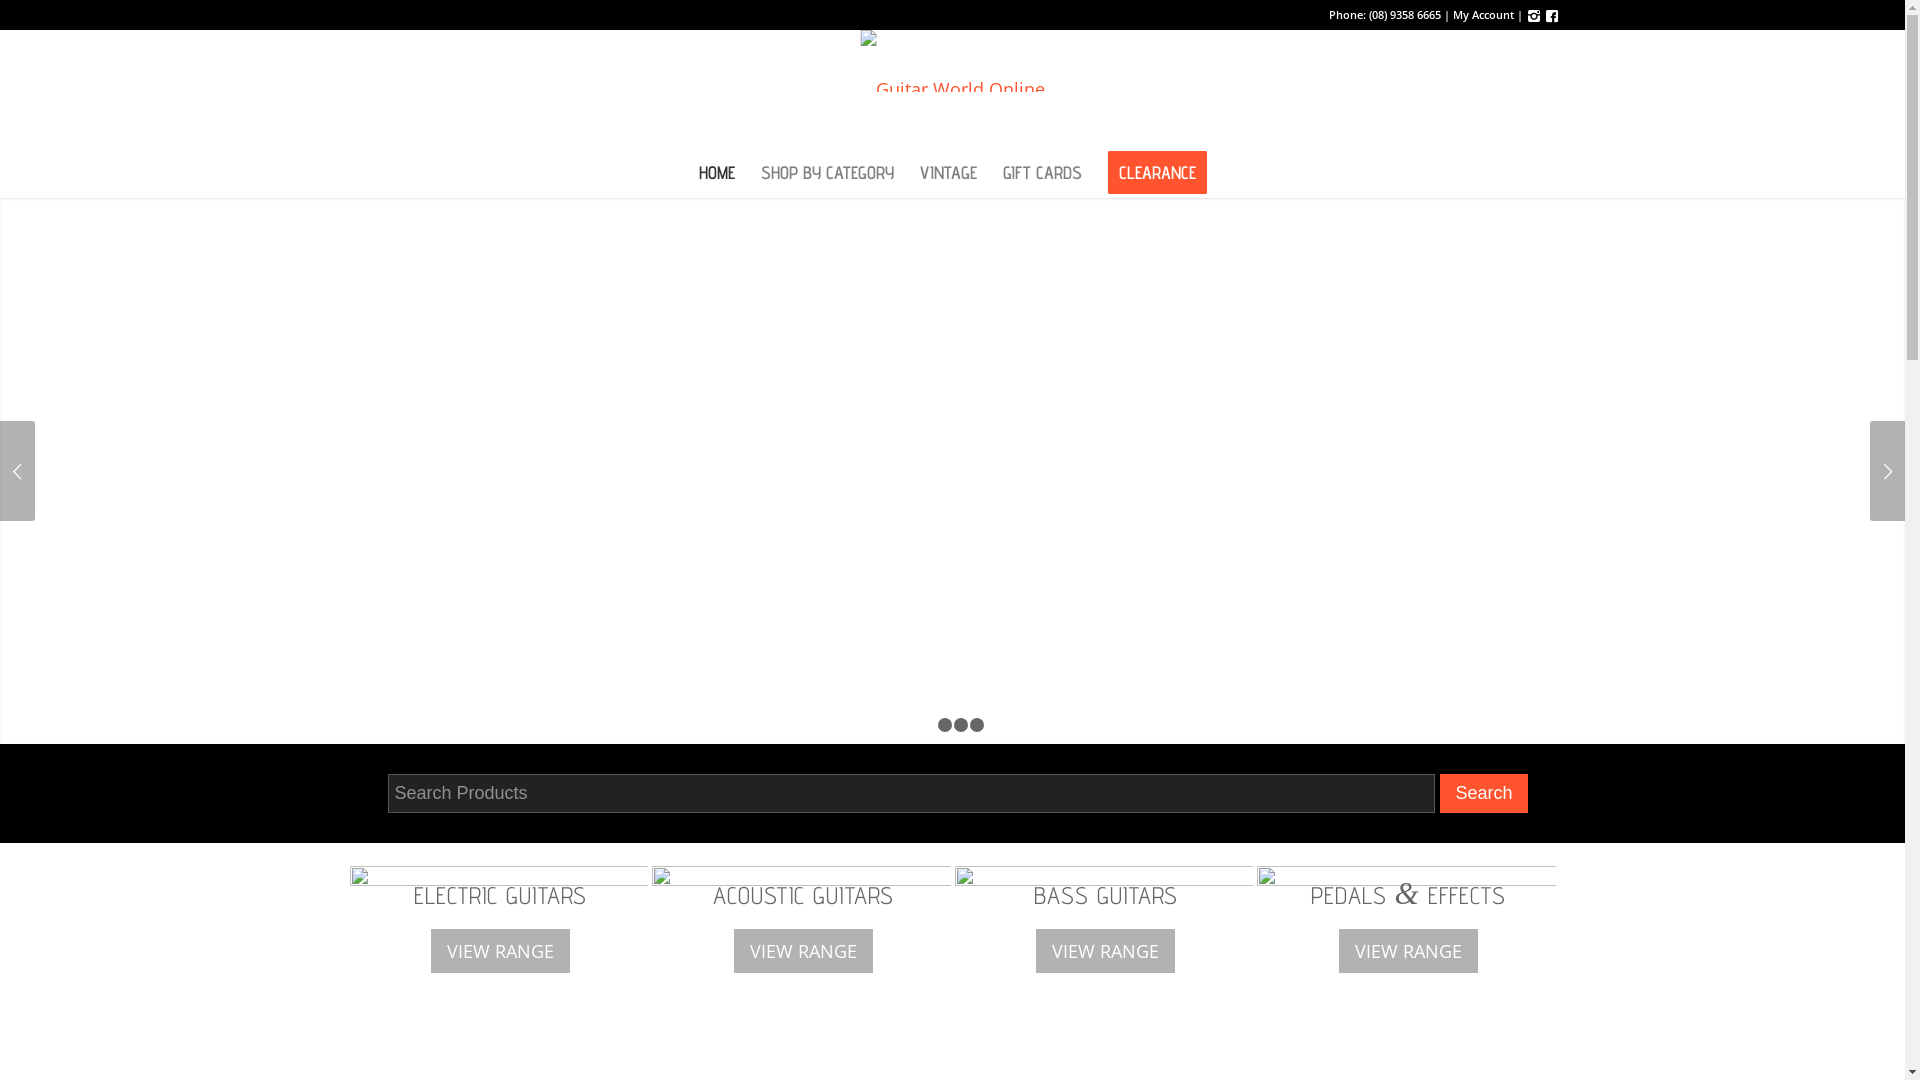  I want to click on Next, so click(1888, 471).